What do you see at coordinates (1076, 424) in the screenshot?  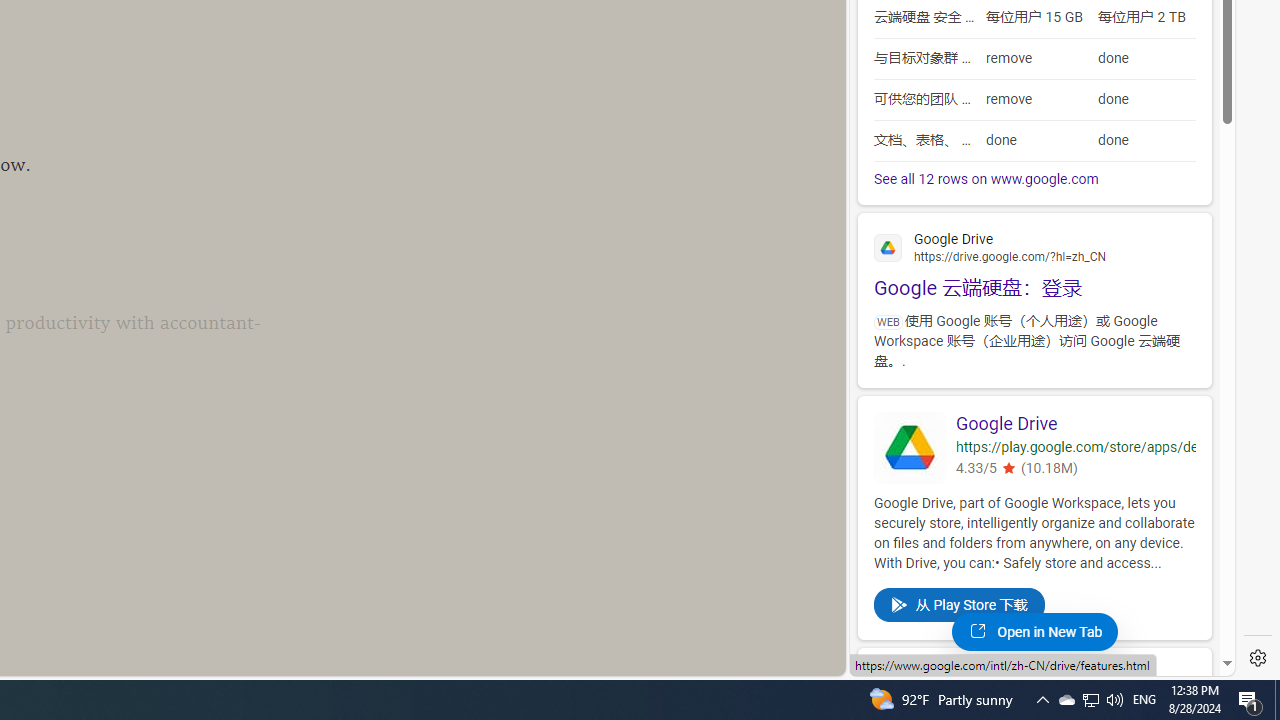 I see `Google Drive` at bounding box center [1076, 424].